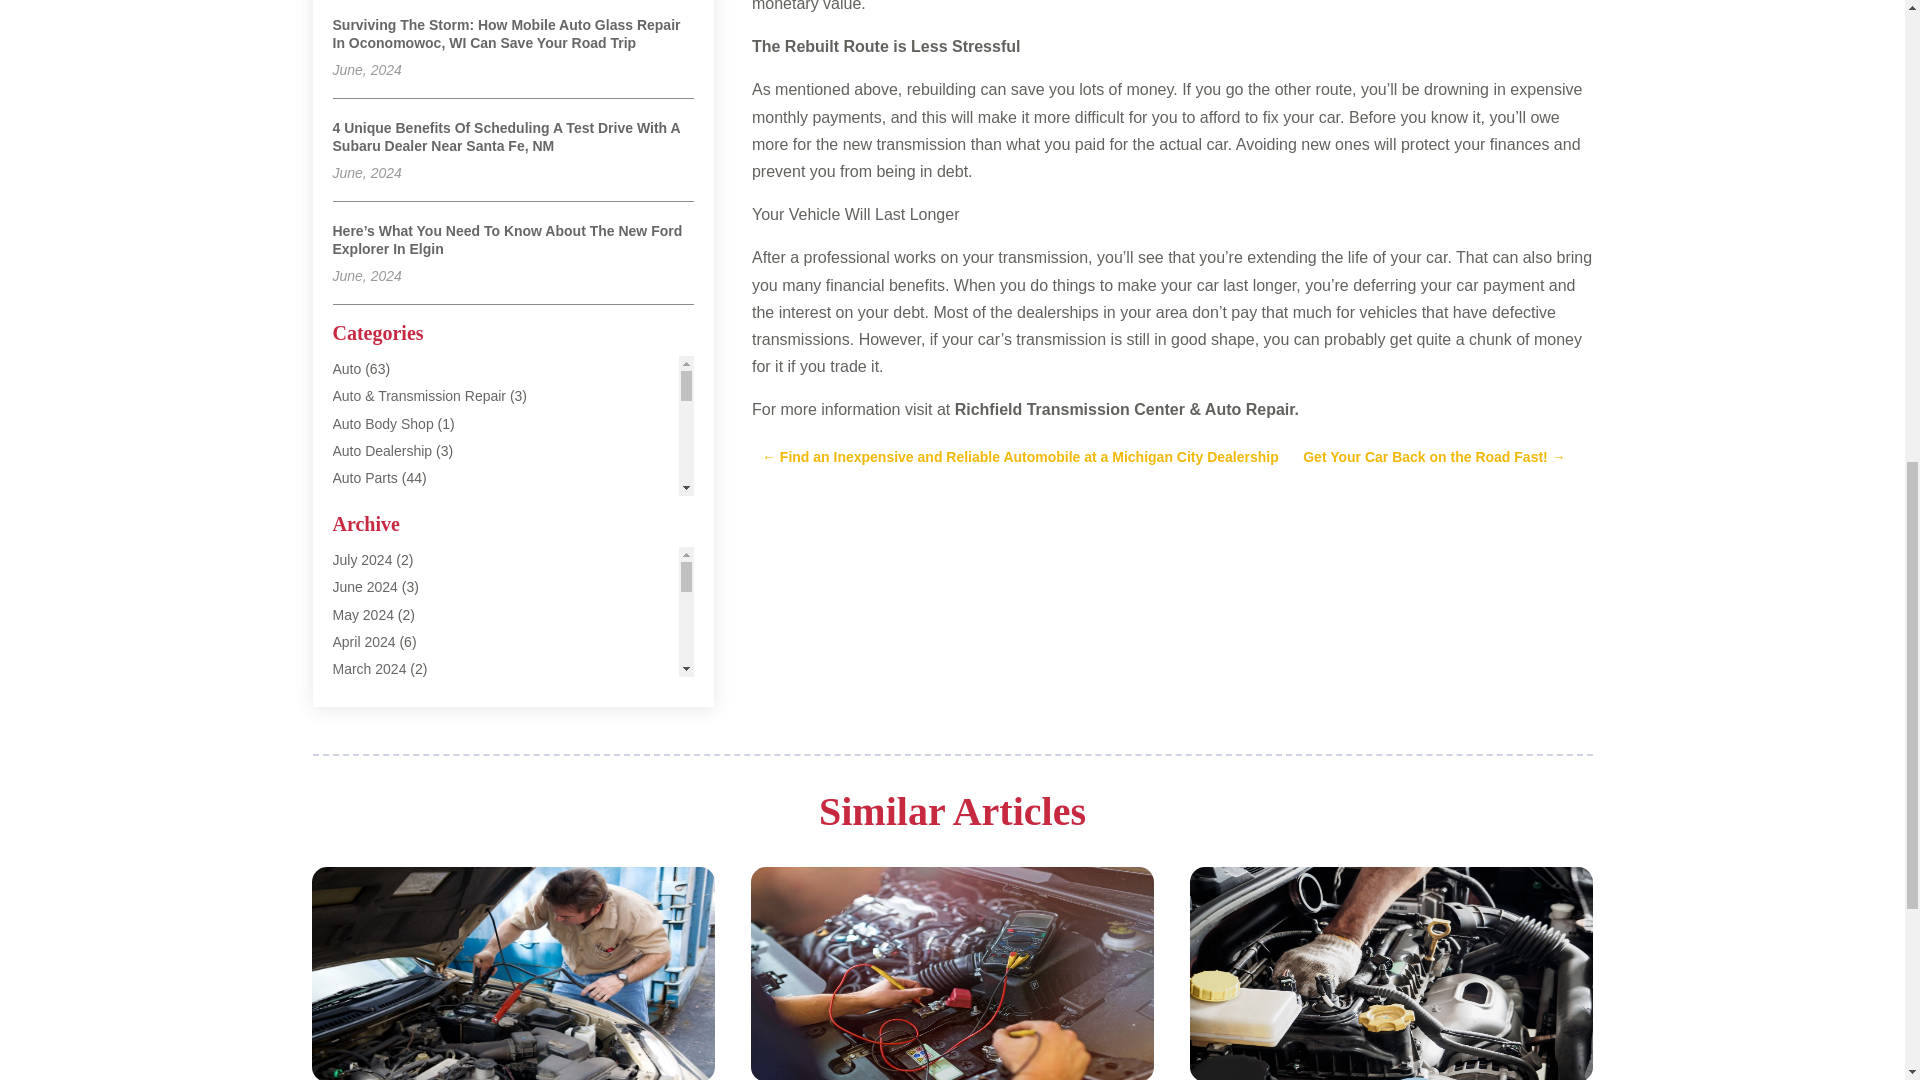 This screenshot has height=1080, width=1920. Describe the element at coordinates (366, 776) in the screenshot. I see `Car Dealer` at that location.